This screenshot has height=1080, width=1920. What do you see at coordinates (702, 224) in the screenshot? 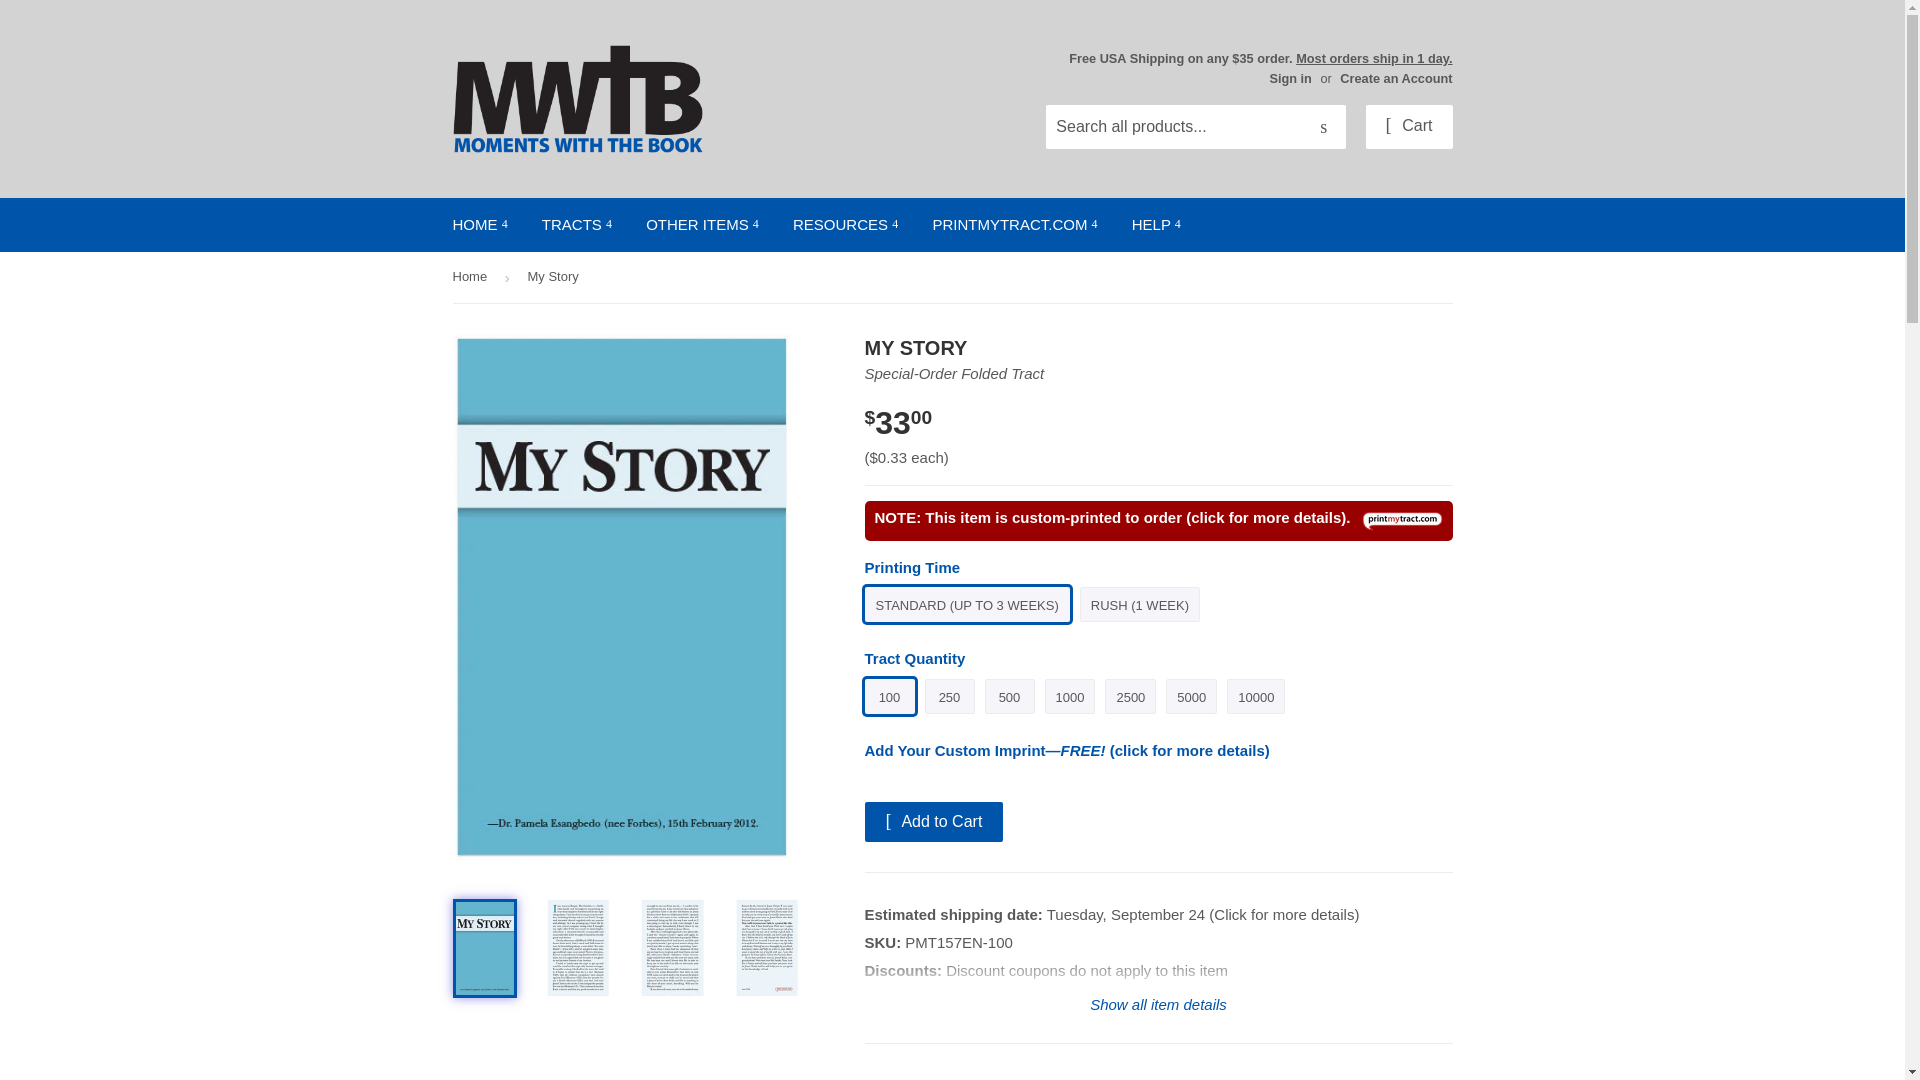
I see `OTHER ITEMS` at bounding box center [702, 224].